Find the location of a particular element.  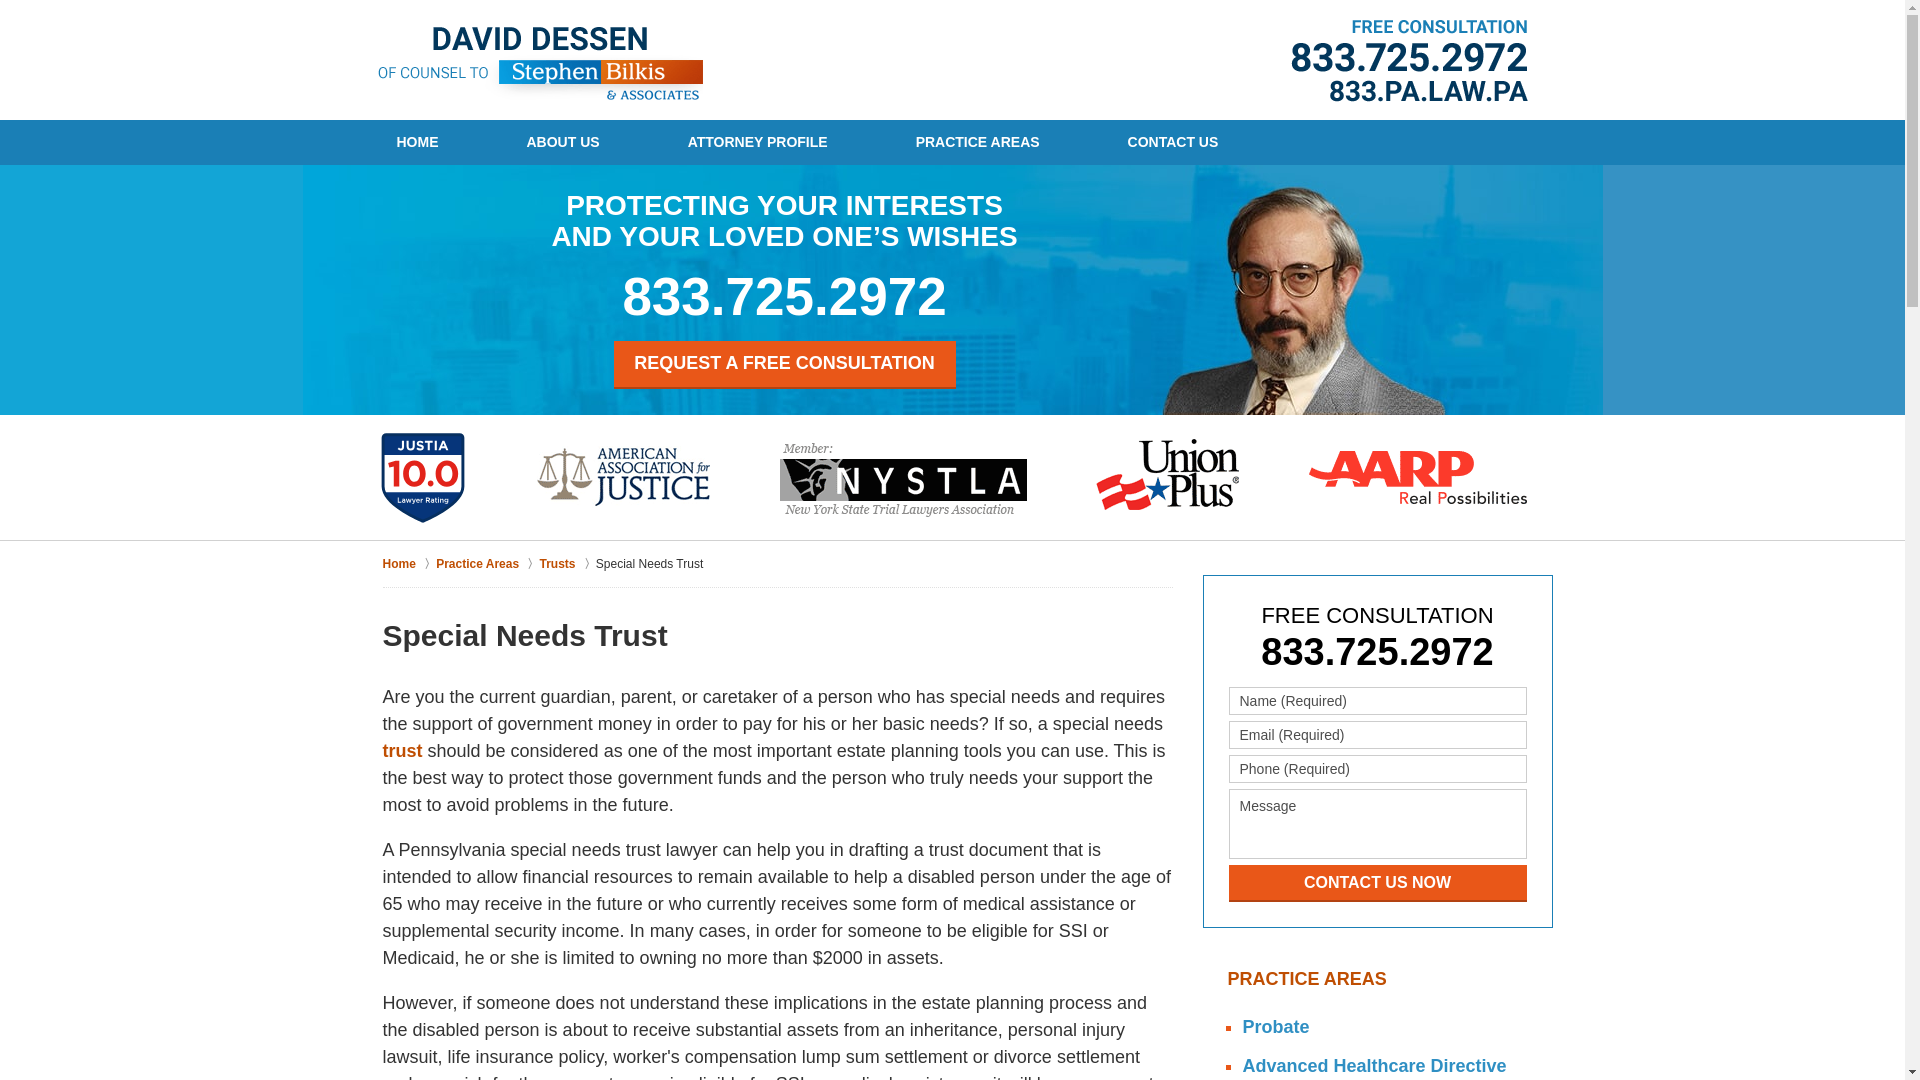

ATTORNEY PROFILE is located at coordinates (757, 142).